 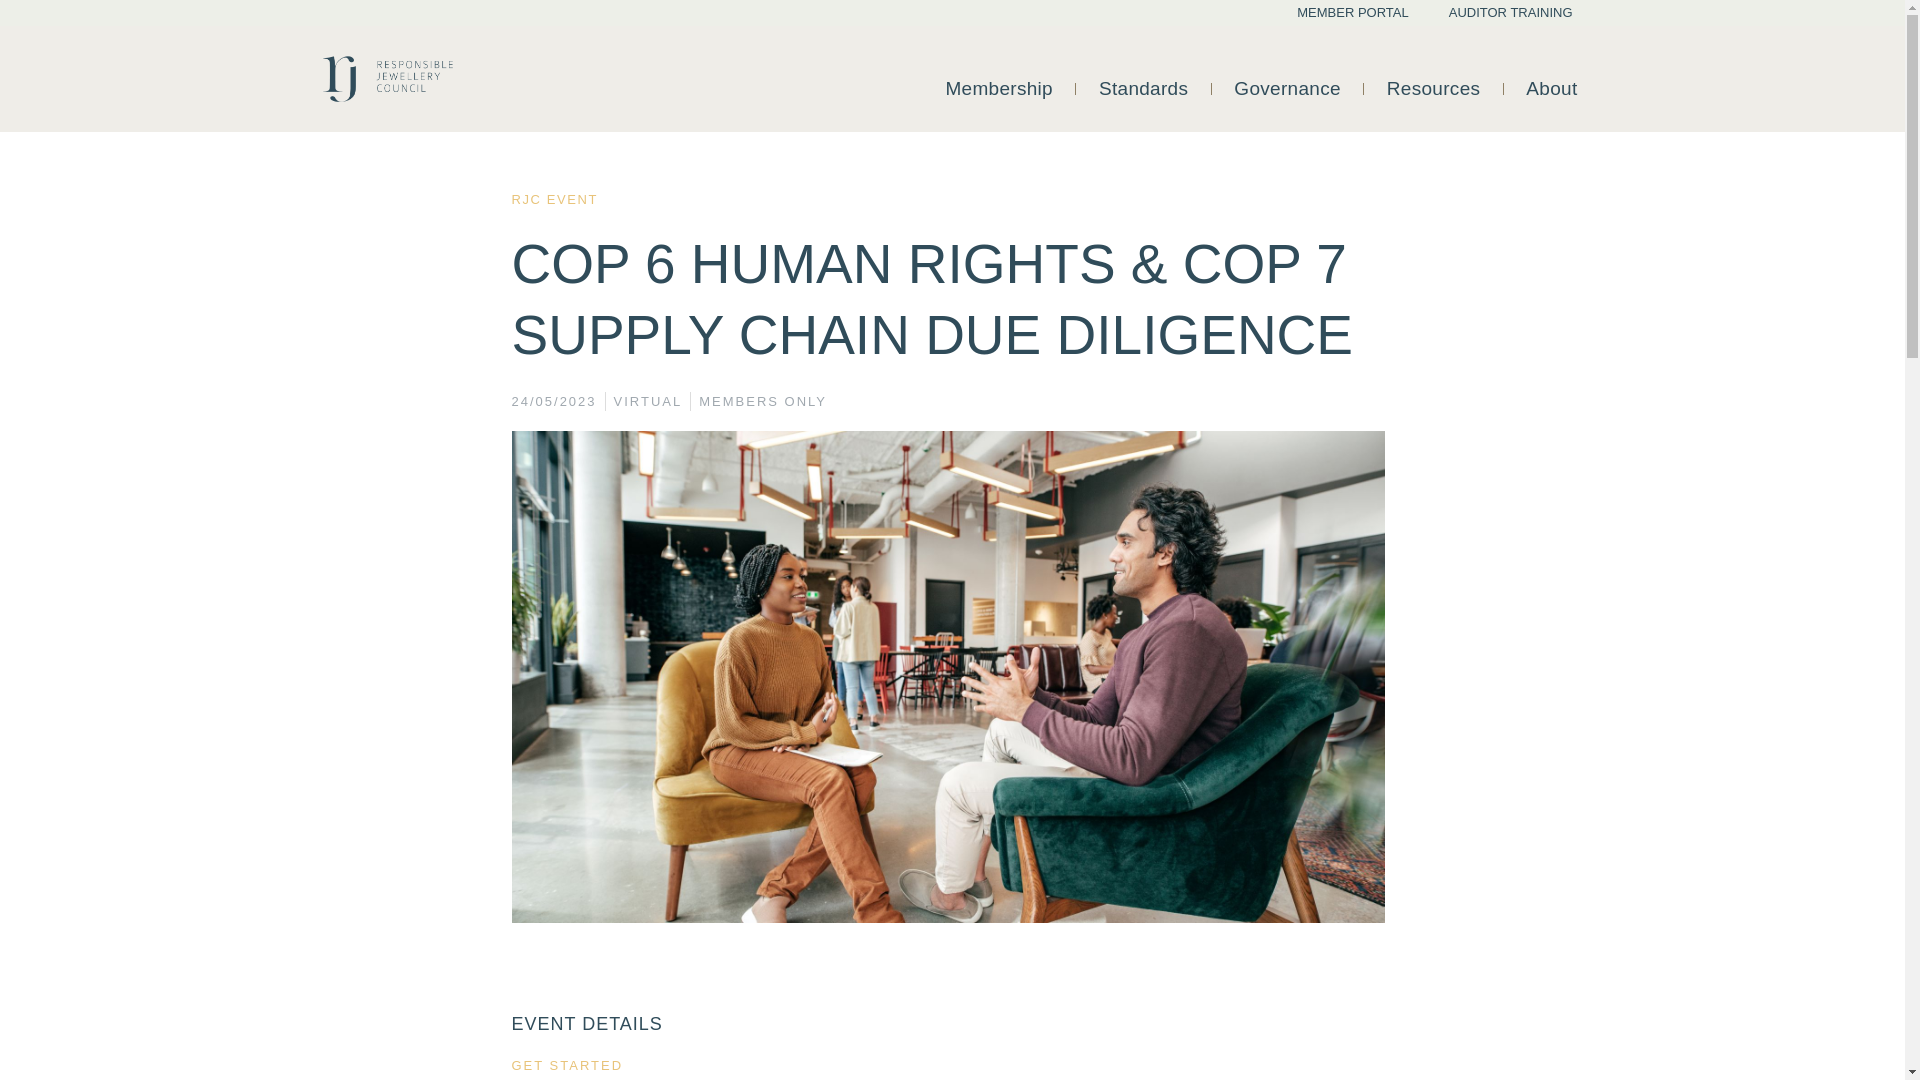 What do you see at coordinates (1144, 88) in the screenshot?
I see `Standards` at bounding box center [1144, 88].